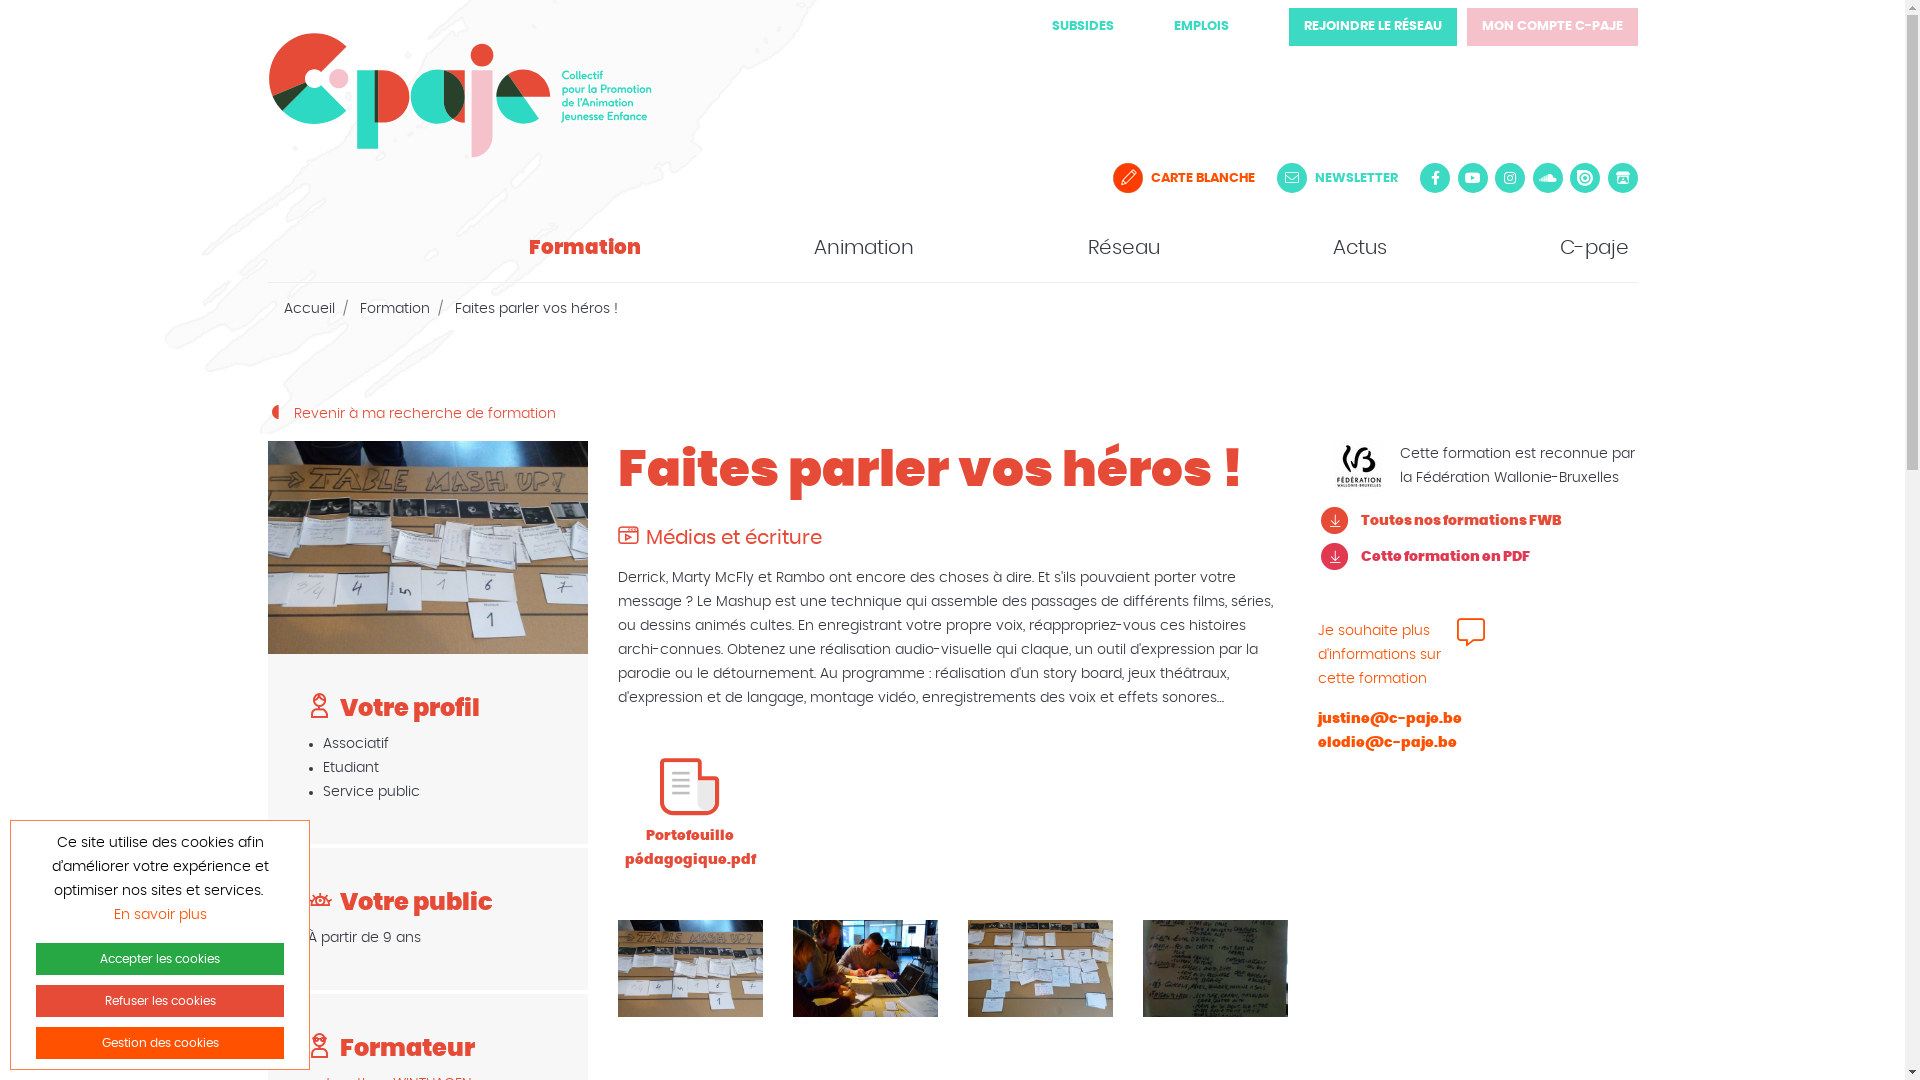  What do you see at coordinates (1202, 26) in the screenshot?
I see `EMPLOIS` at bounding box center [1202, 26].